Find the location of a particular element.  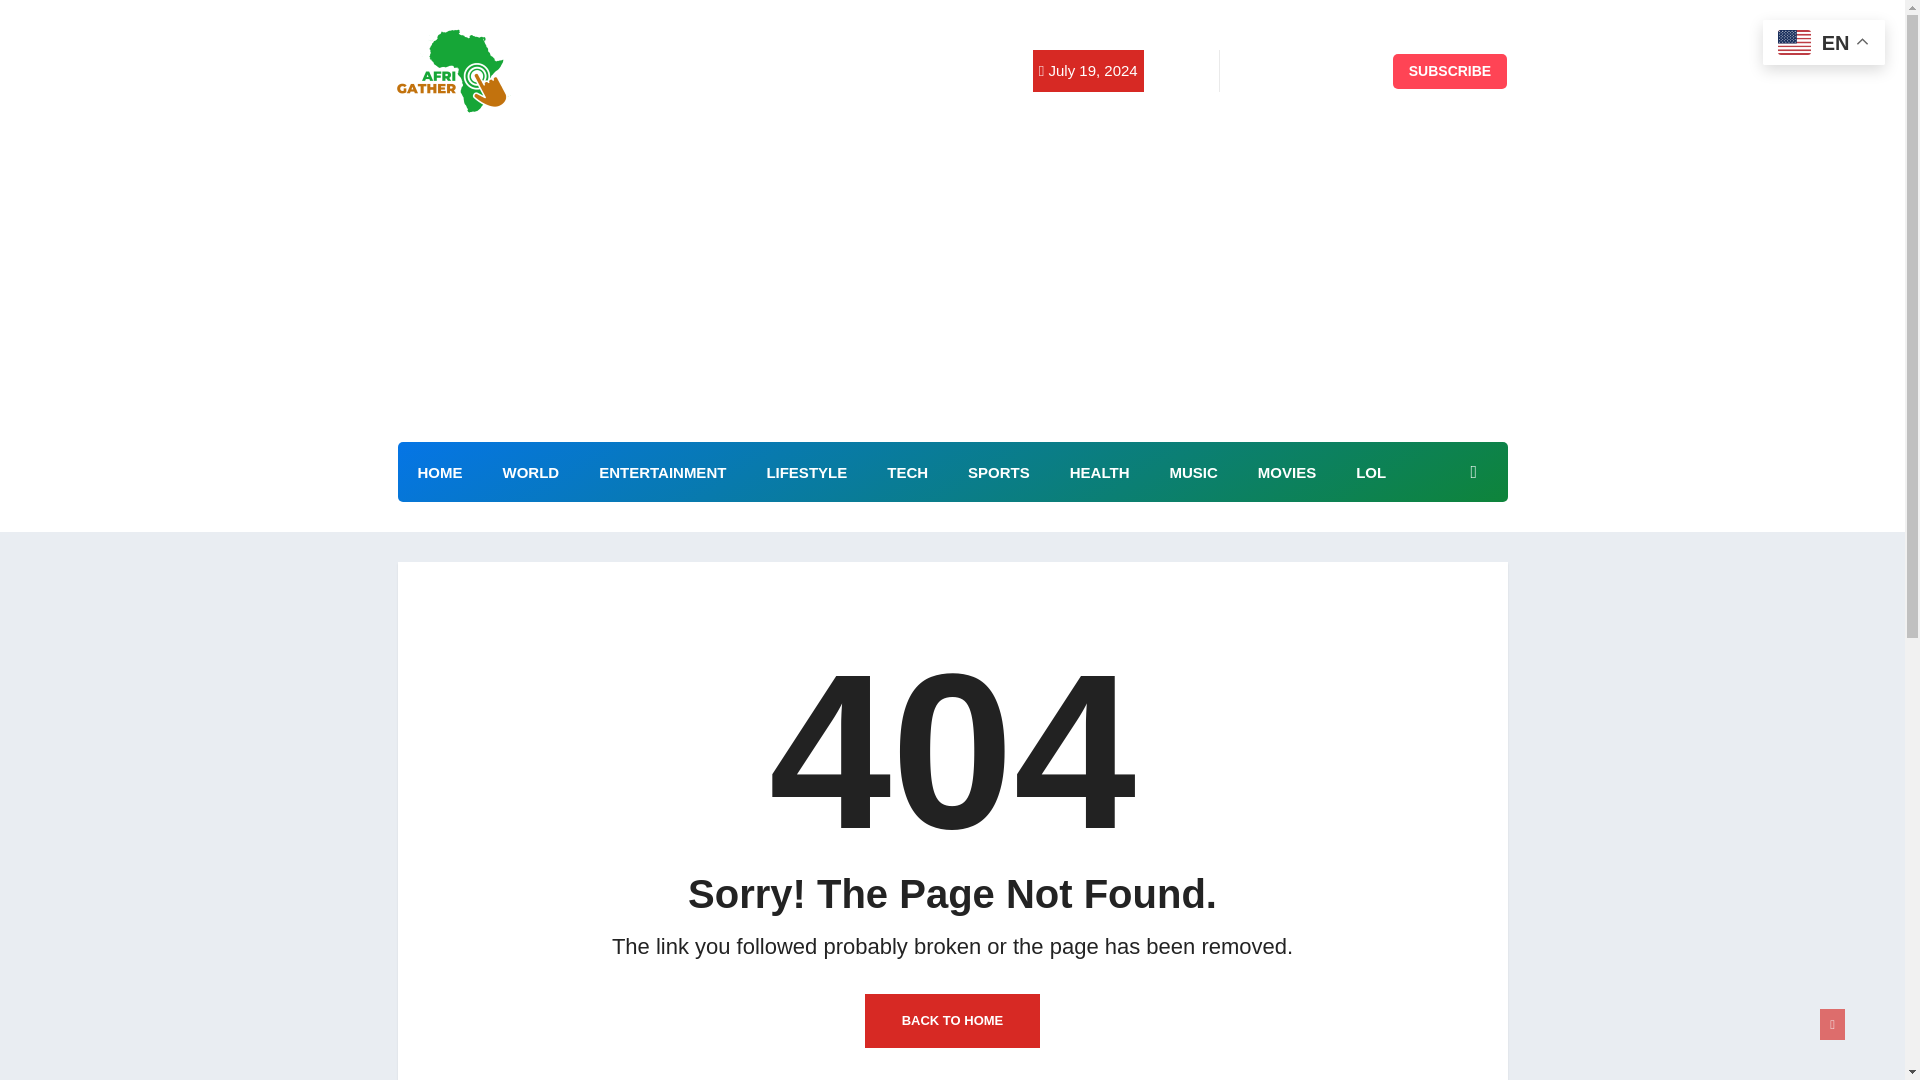

TECH is located at coordinates (908, 472).